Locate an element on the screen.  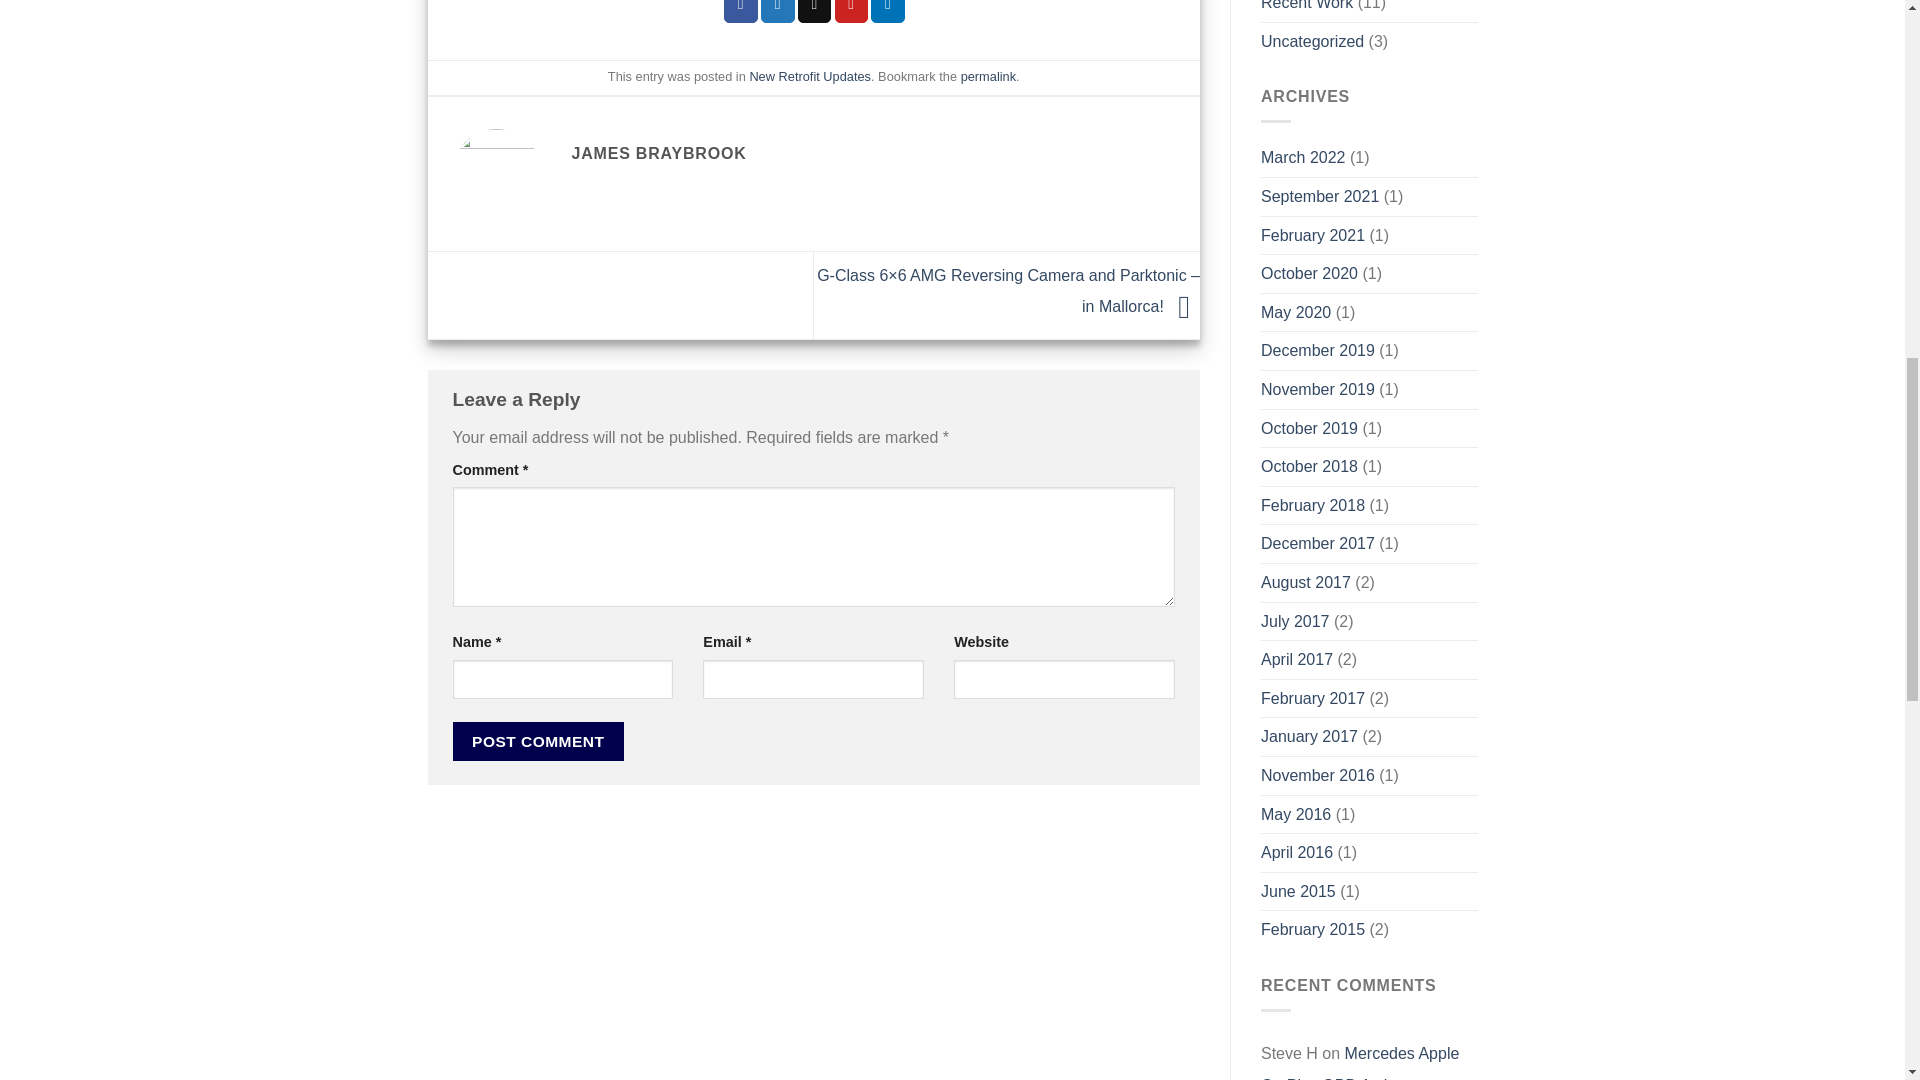
Permalink to SLK R172 Ambient Lighting is located at coordinates (988, 76).